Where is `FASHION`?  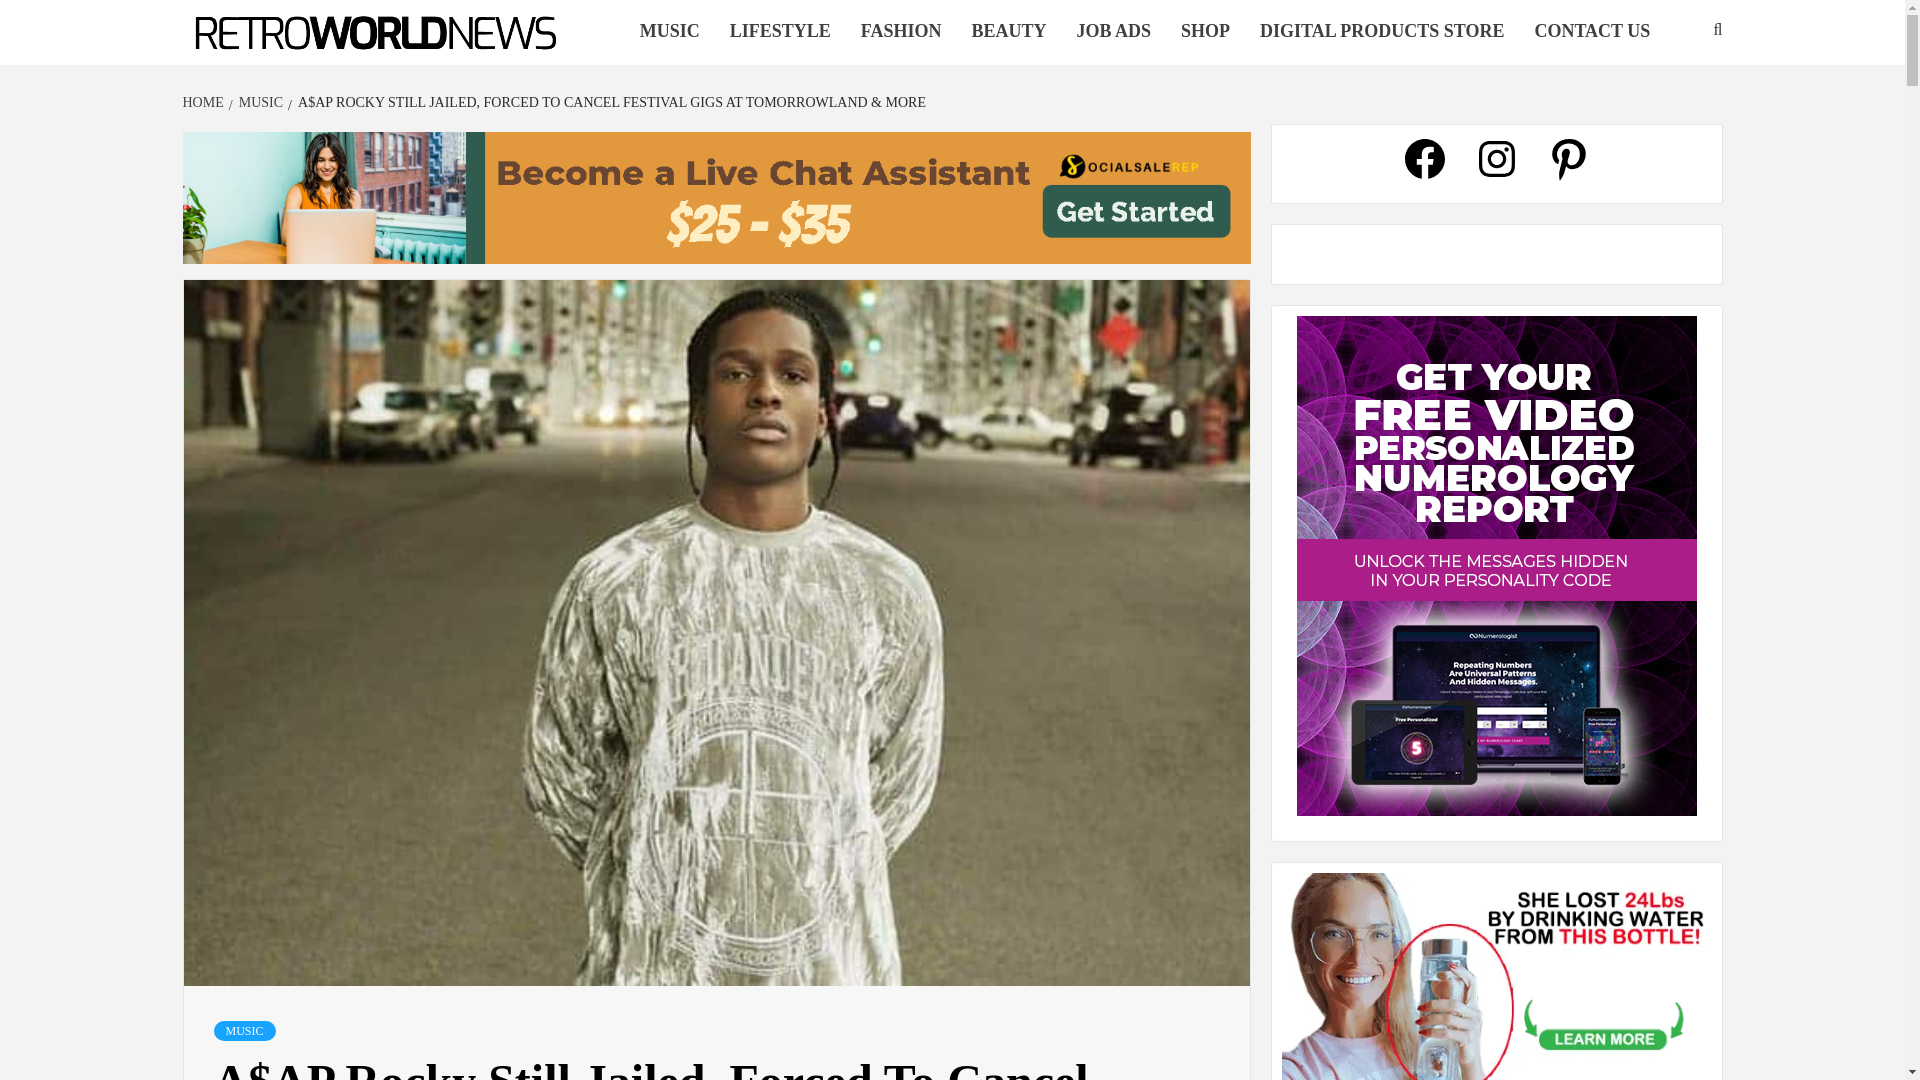
FASHION is located at coordinates (901, 31).